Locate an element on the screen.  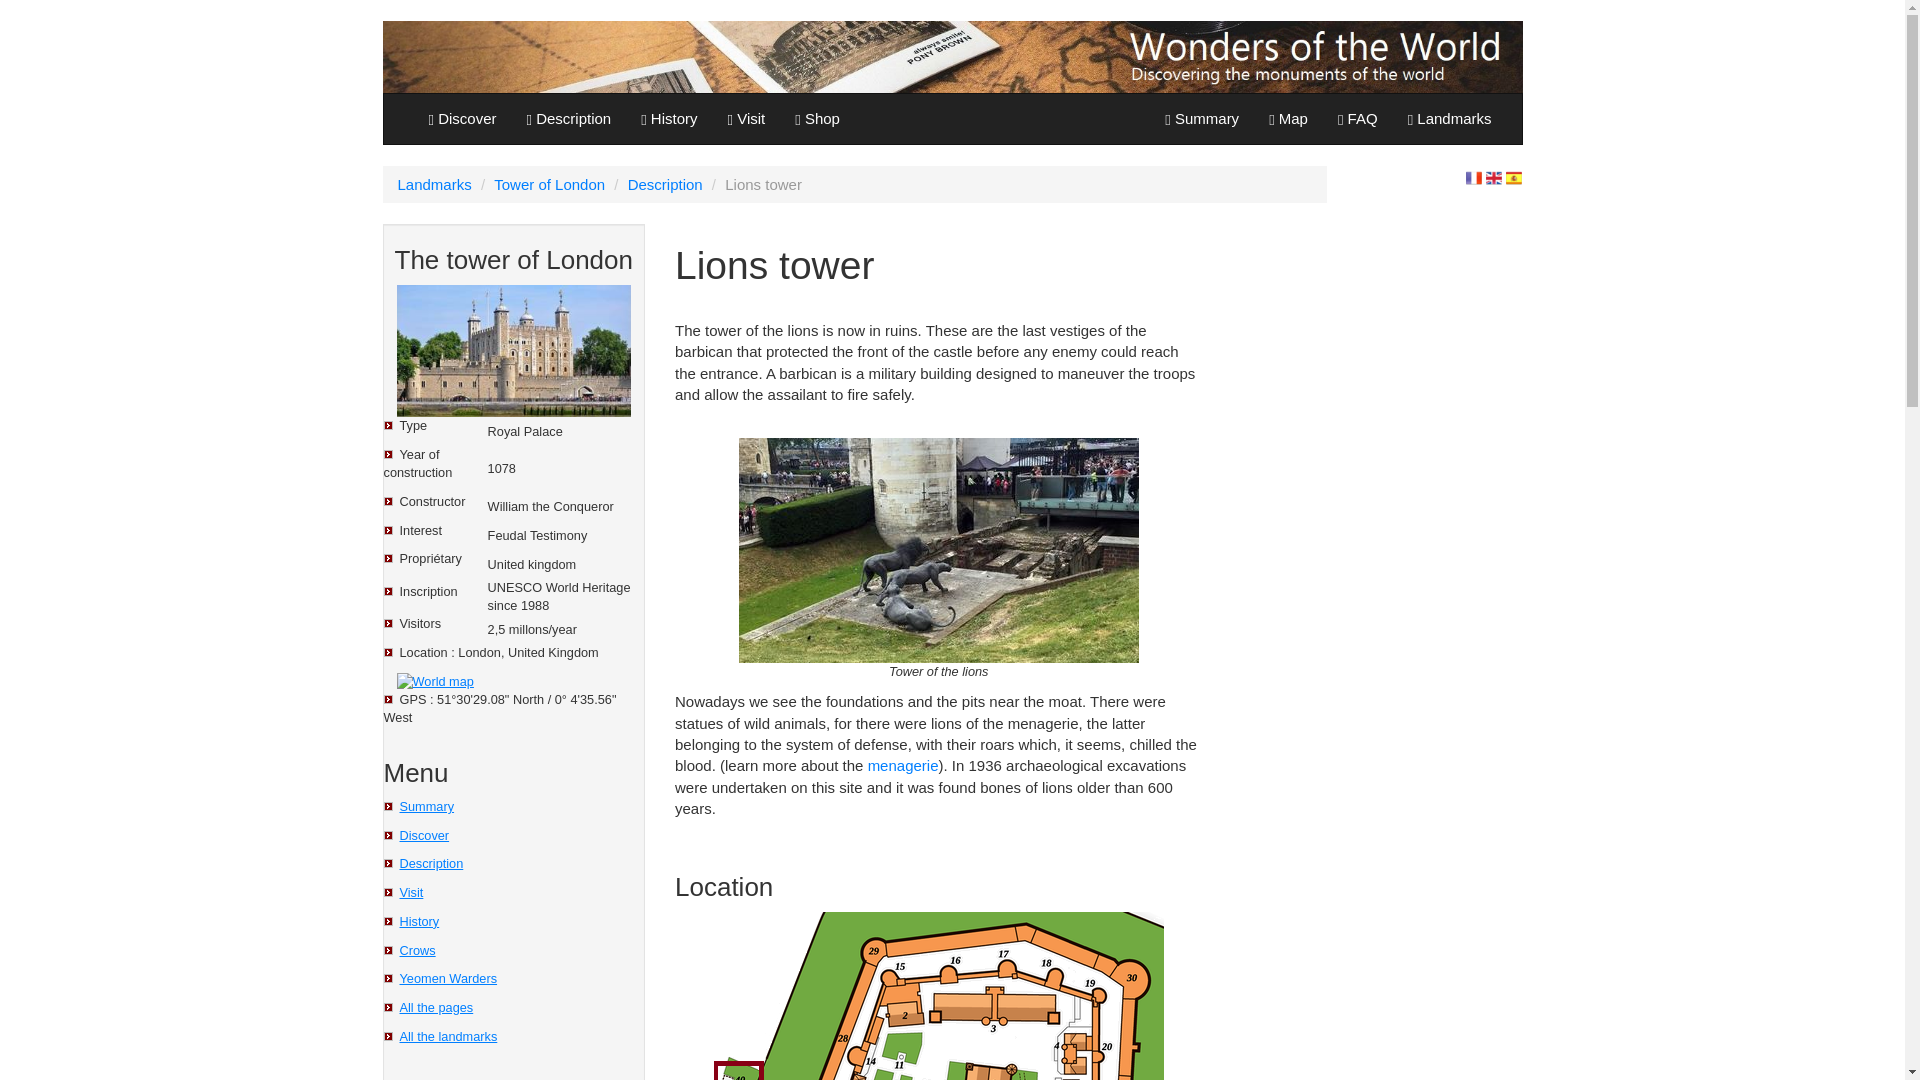
All the pages is located at coordinates (436, 1008).